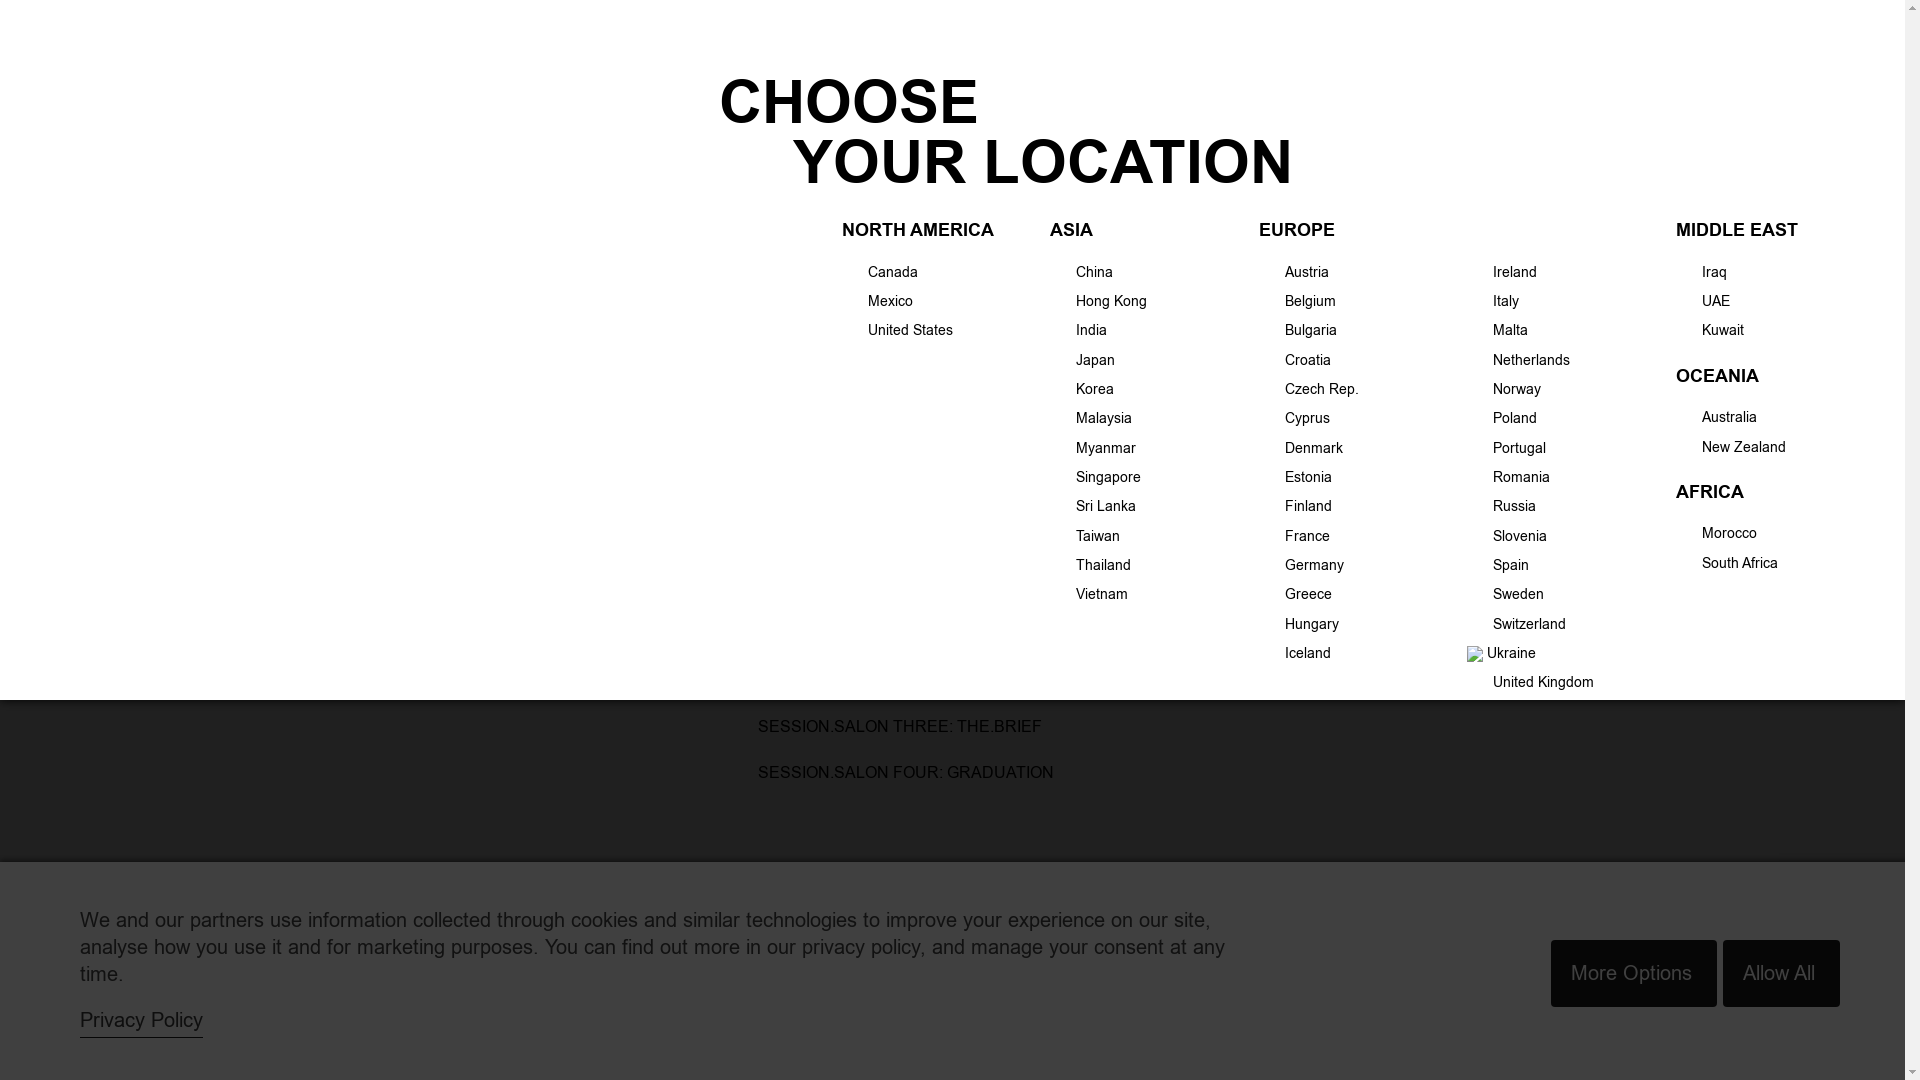  I want to click on Belgium, so click(1298, 300).